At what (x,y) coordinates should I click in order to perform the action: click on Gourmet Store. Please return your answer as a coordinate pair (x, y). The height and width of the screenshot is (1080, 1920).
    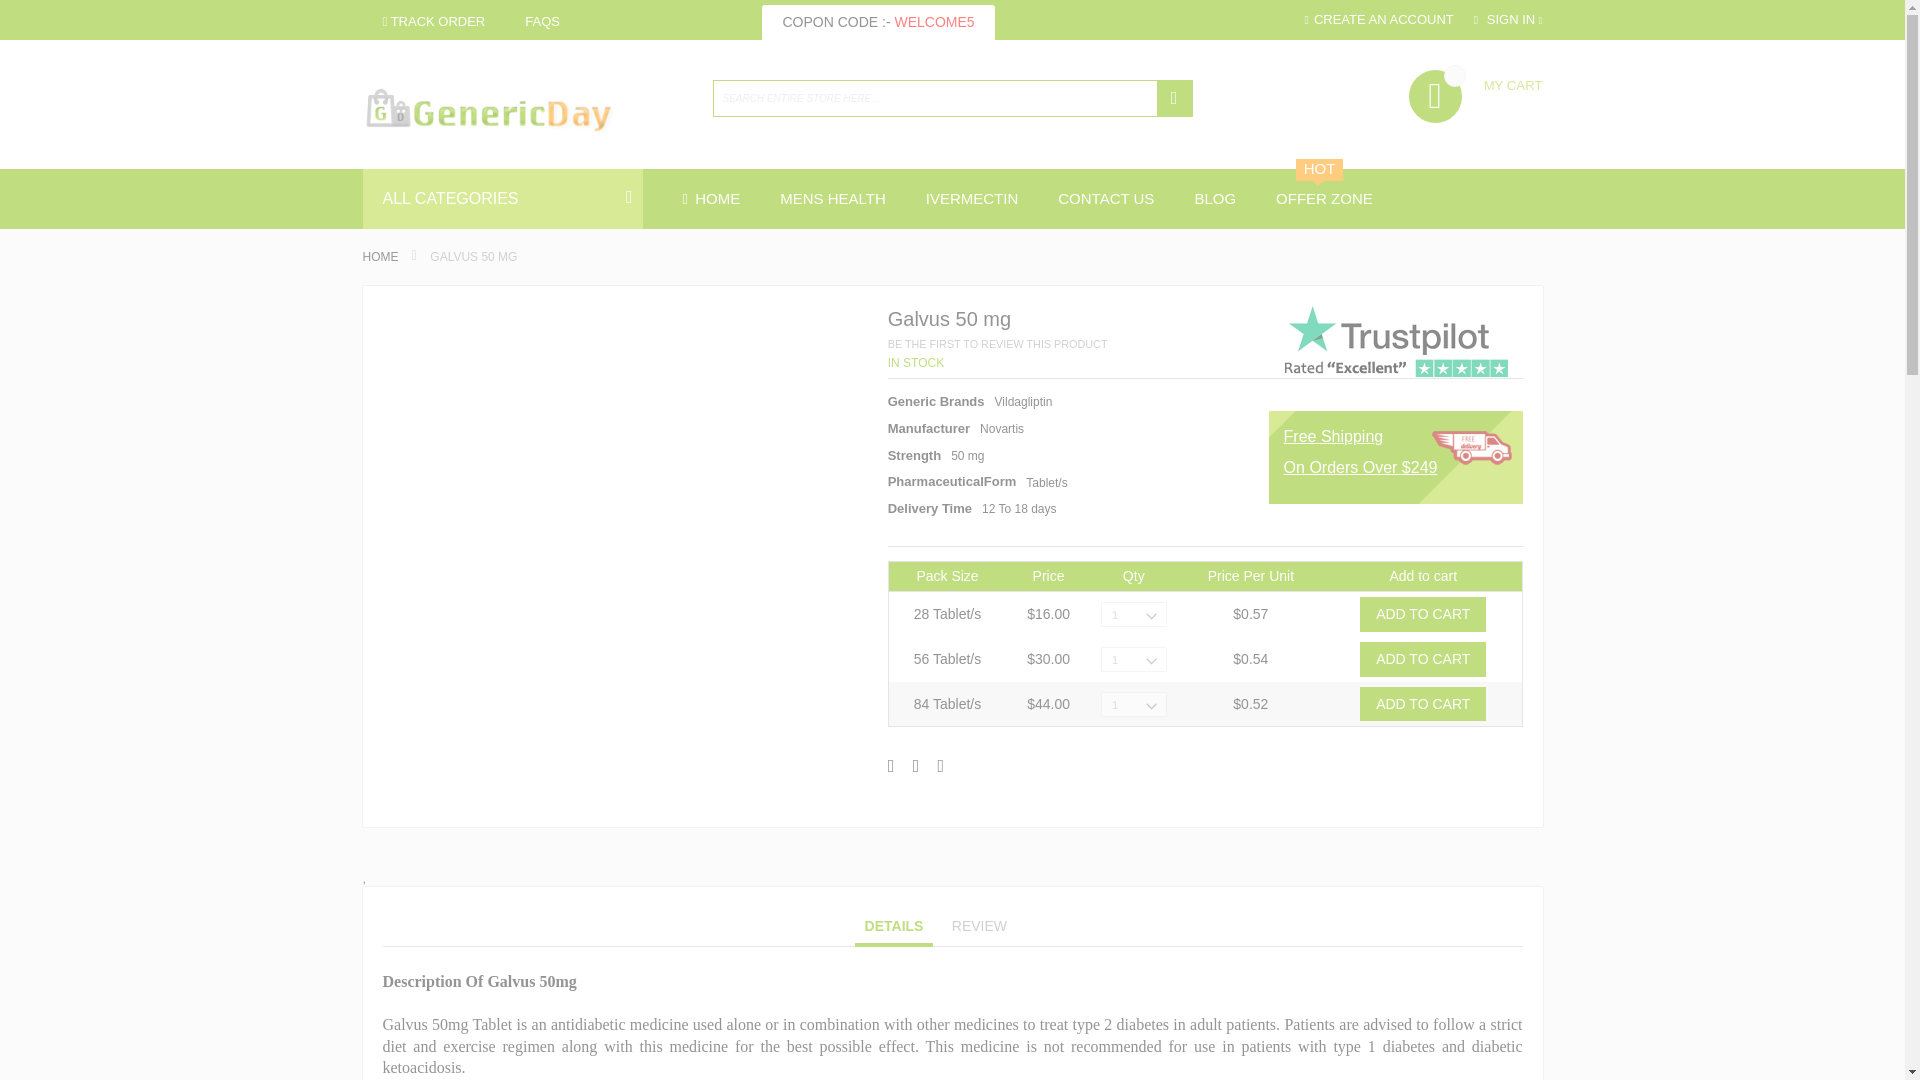
    Looking at the image, I should click on (433, 22).